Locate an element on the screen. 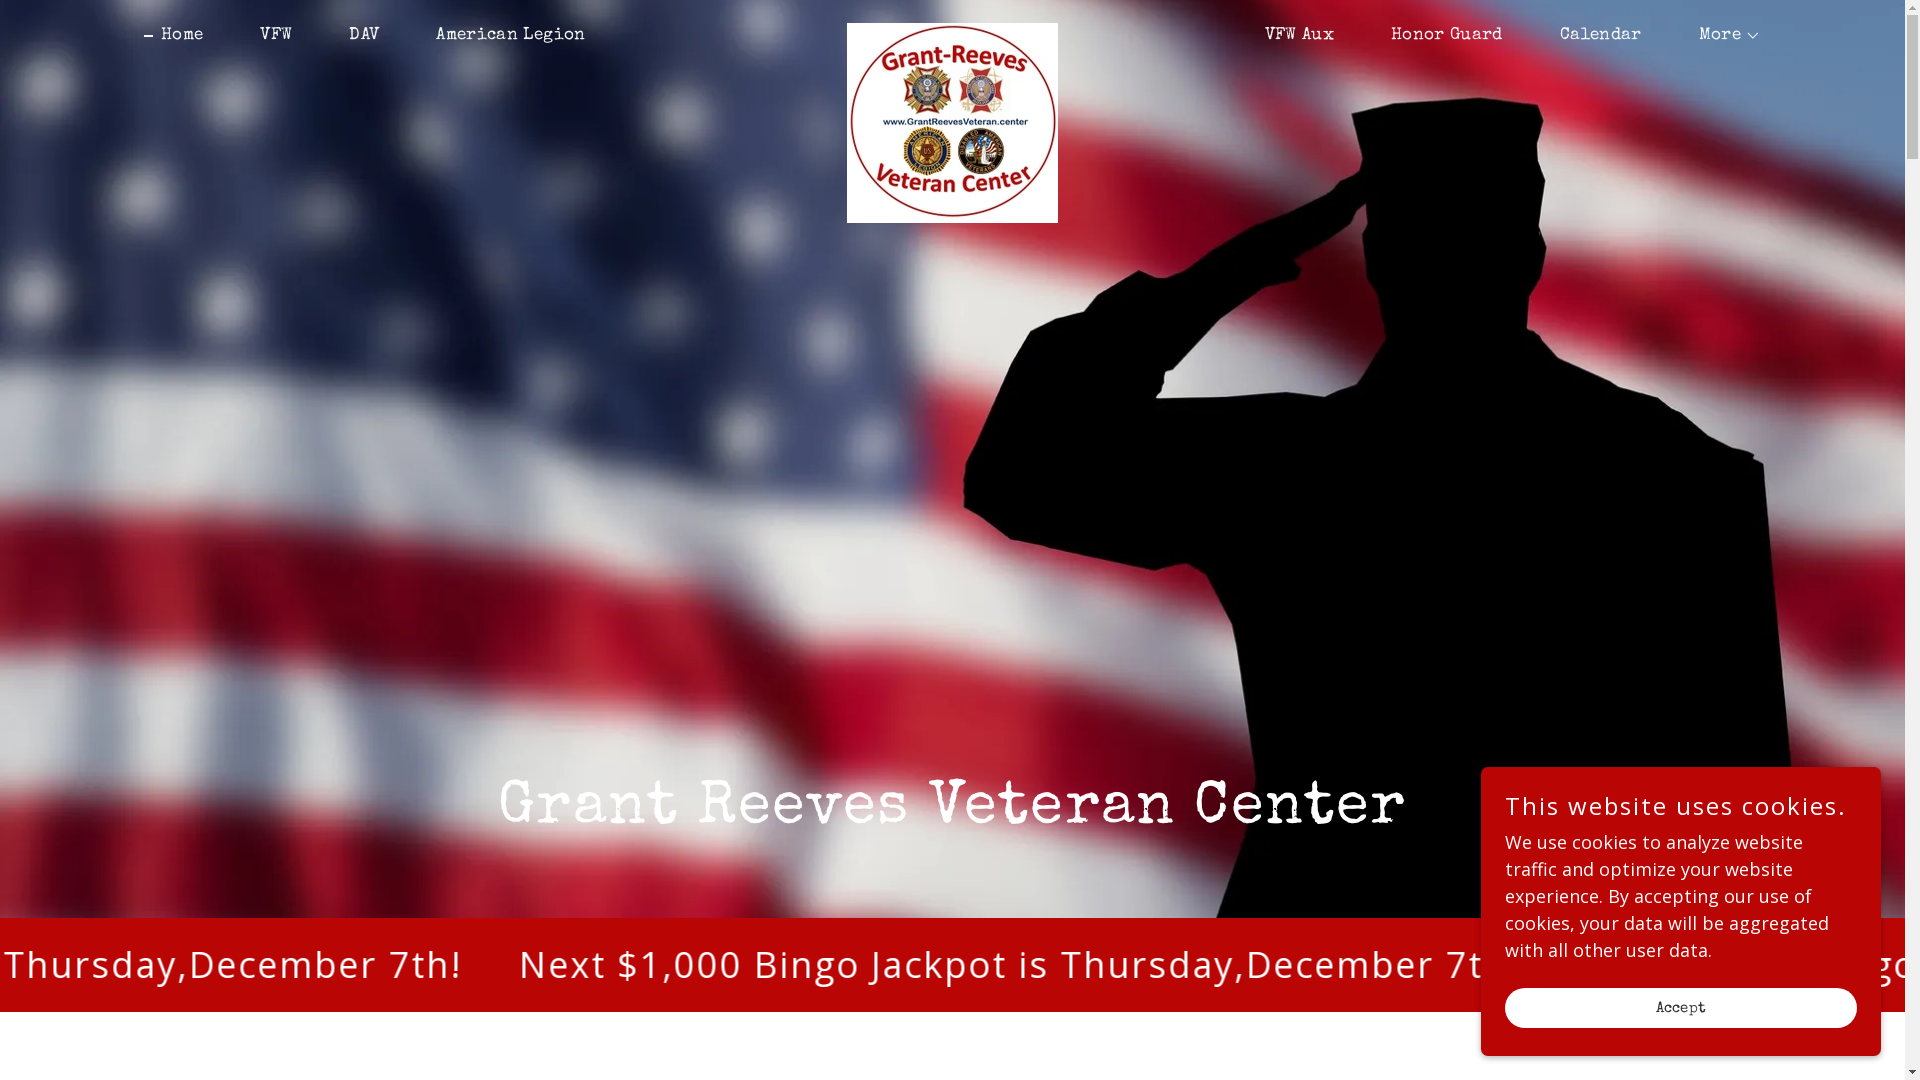  Accept is located at coordinates (1681, 1008).